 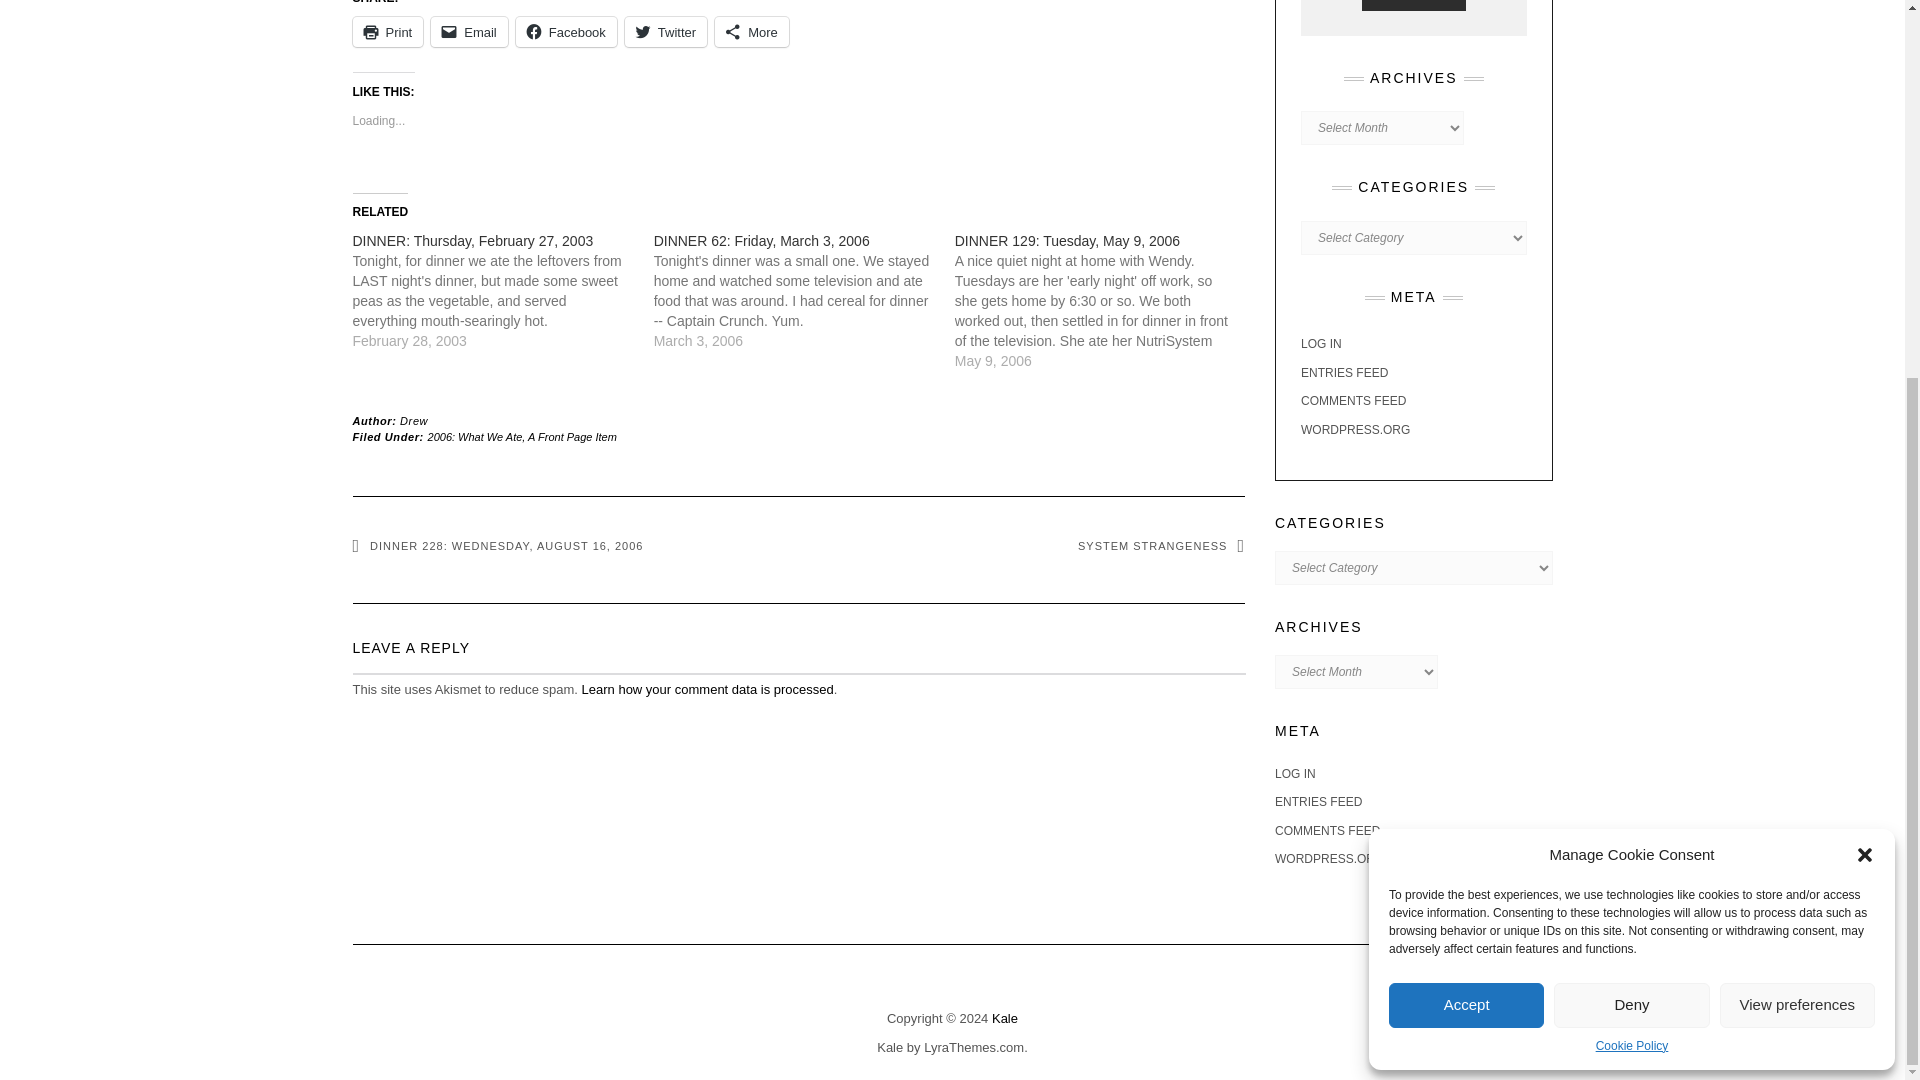 What do you see at coordinates (1466, 434) in the screenshot?
I see `Accept` at bounding box center [1466, 434].